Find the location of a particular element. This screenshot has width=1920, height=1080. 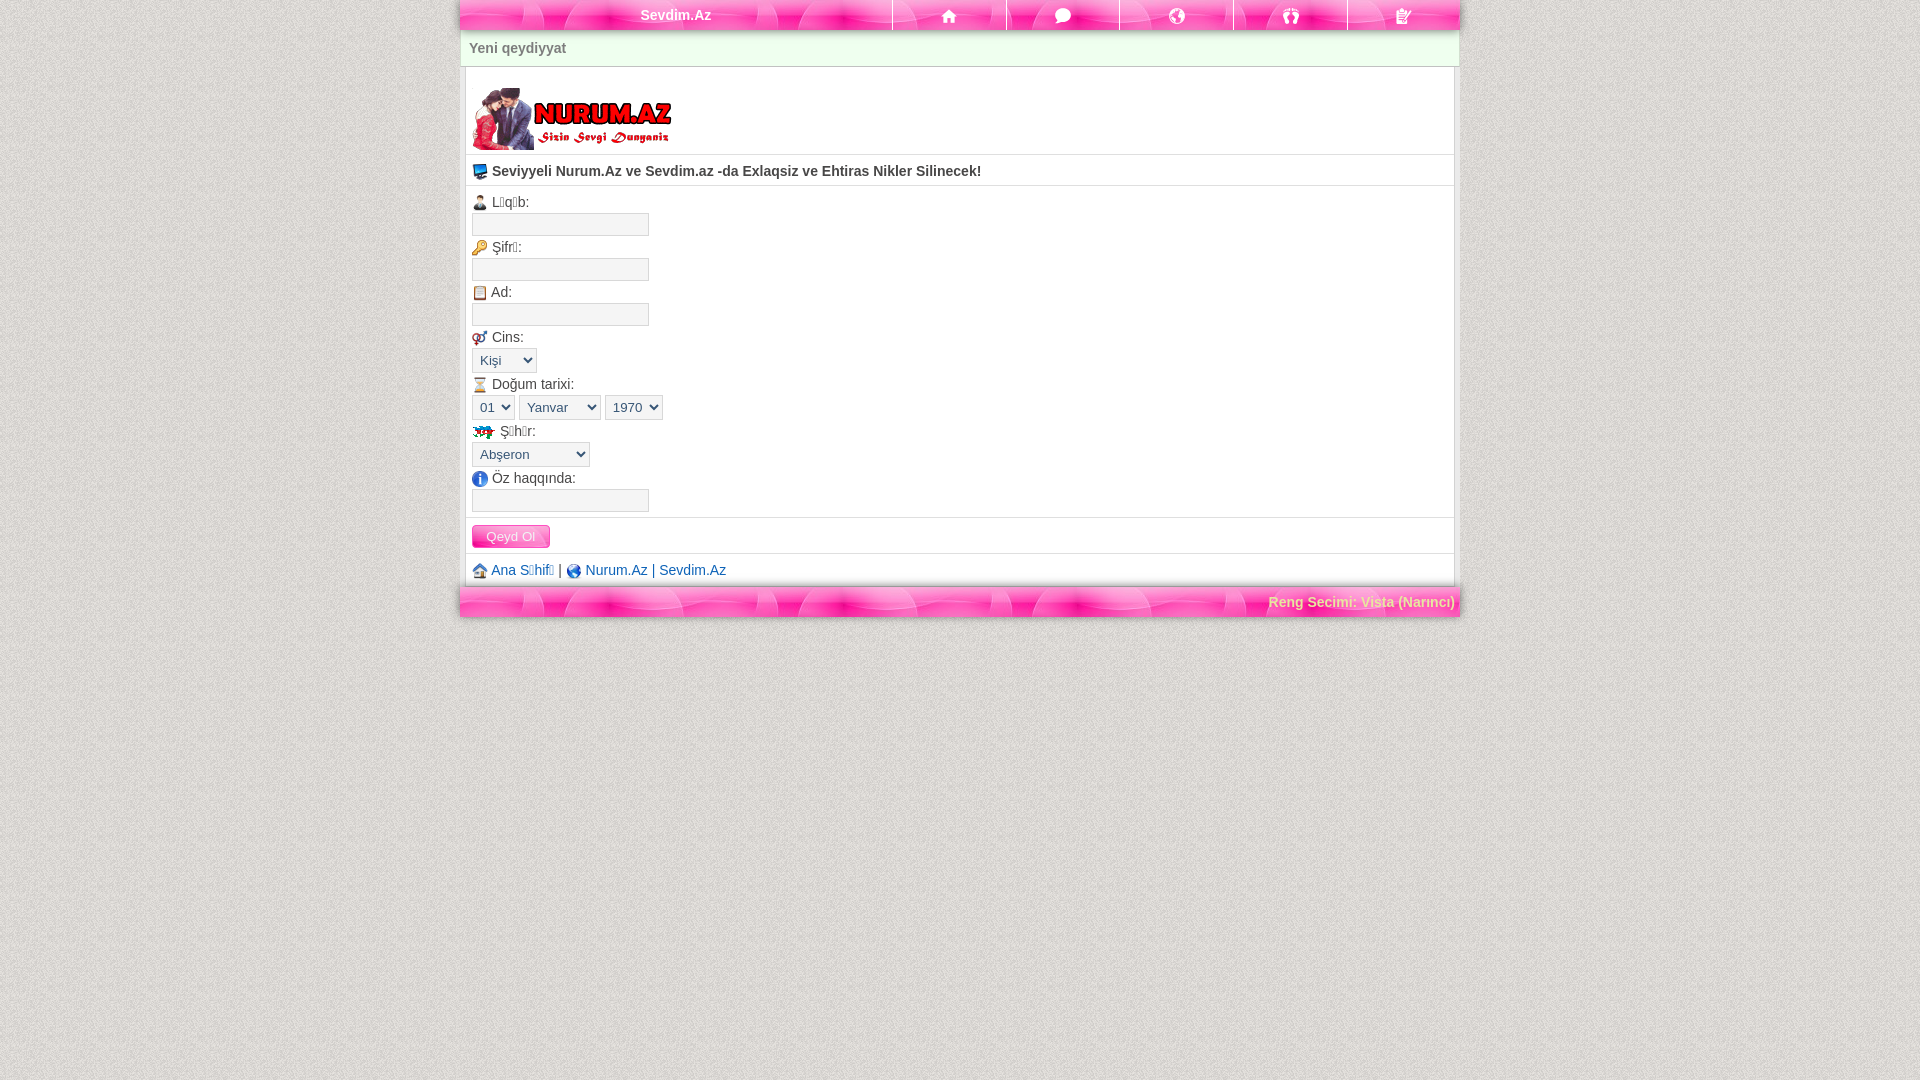

Bildirisler is located at coordinates (1176, 15).